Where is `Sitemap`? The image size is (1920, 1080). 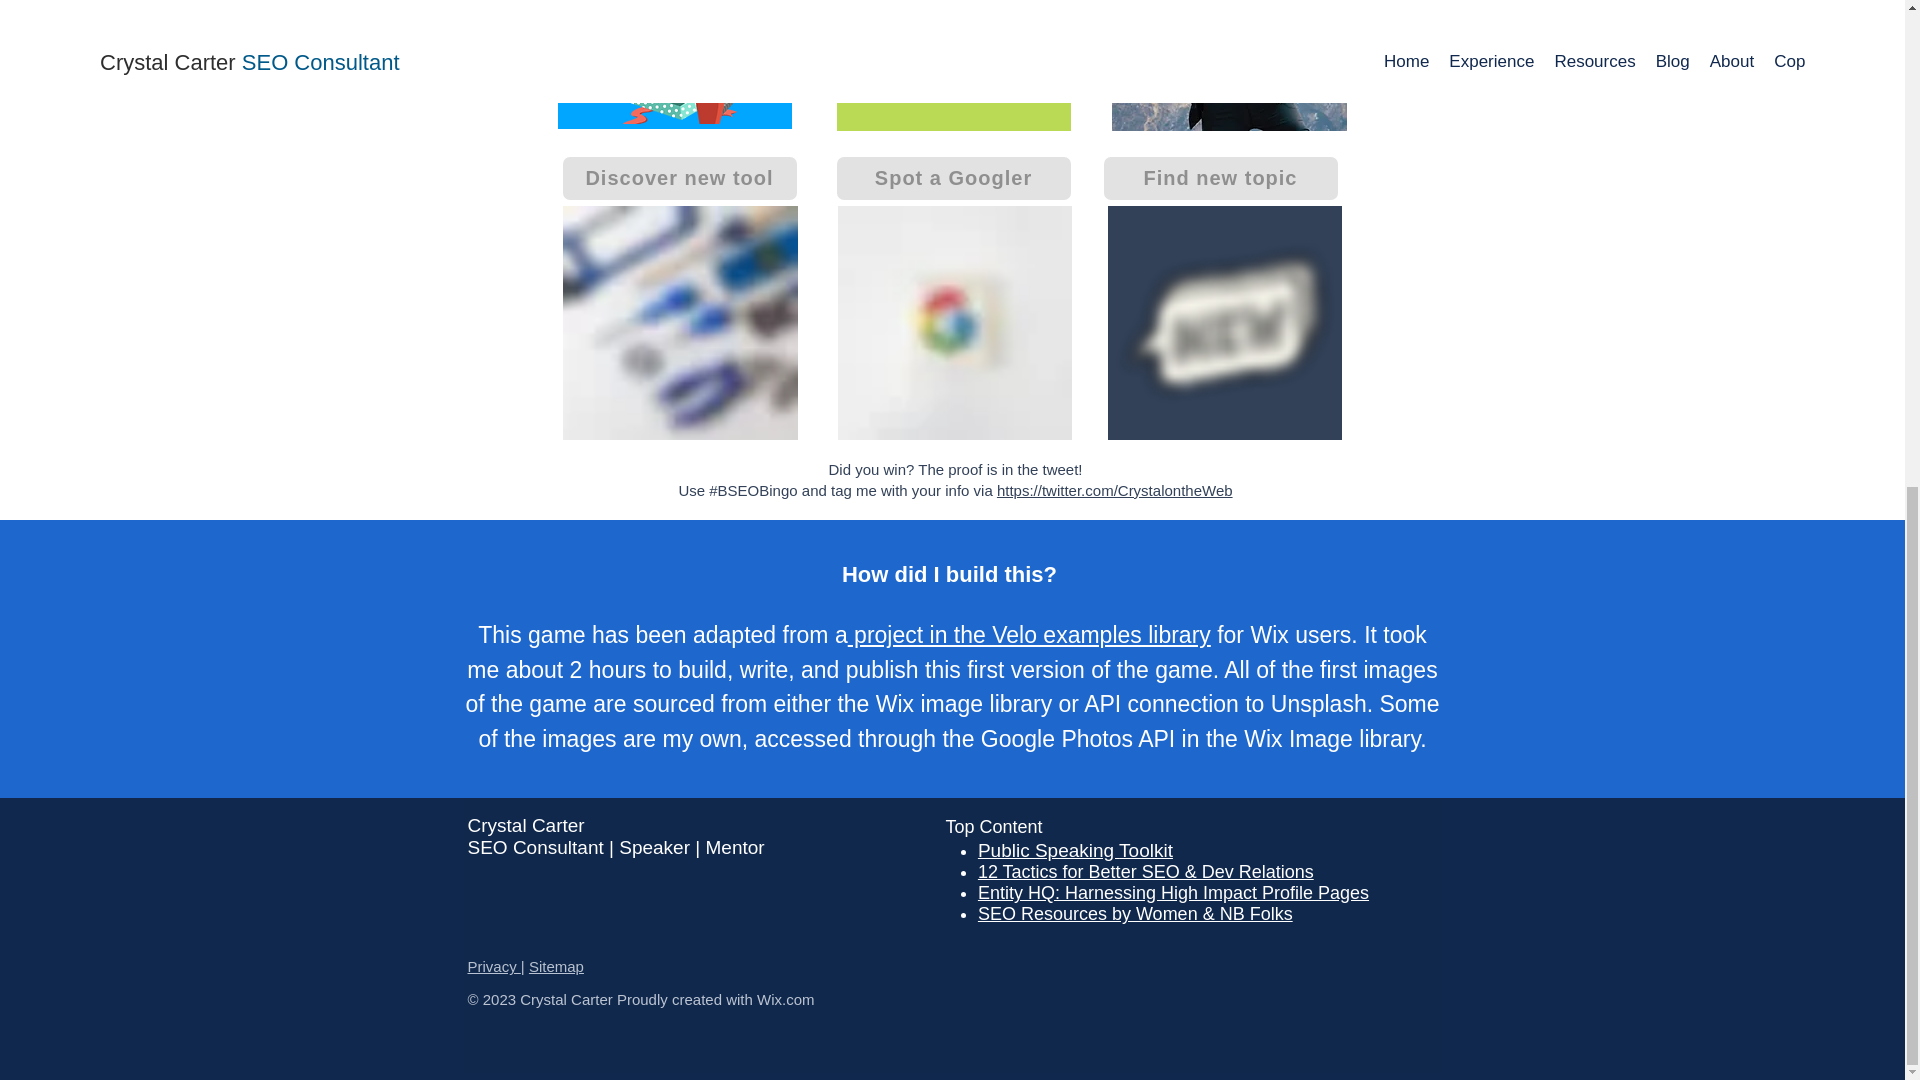 Sitemap is located at coordinates (556, 966).